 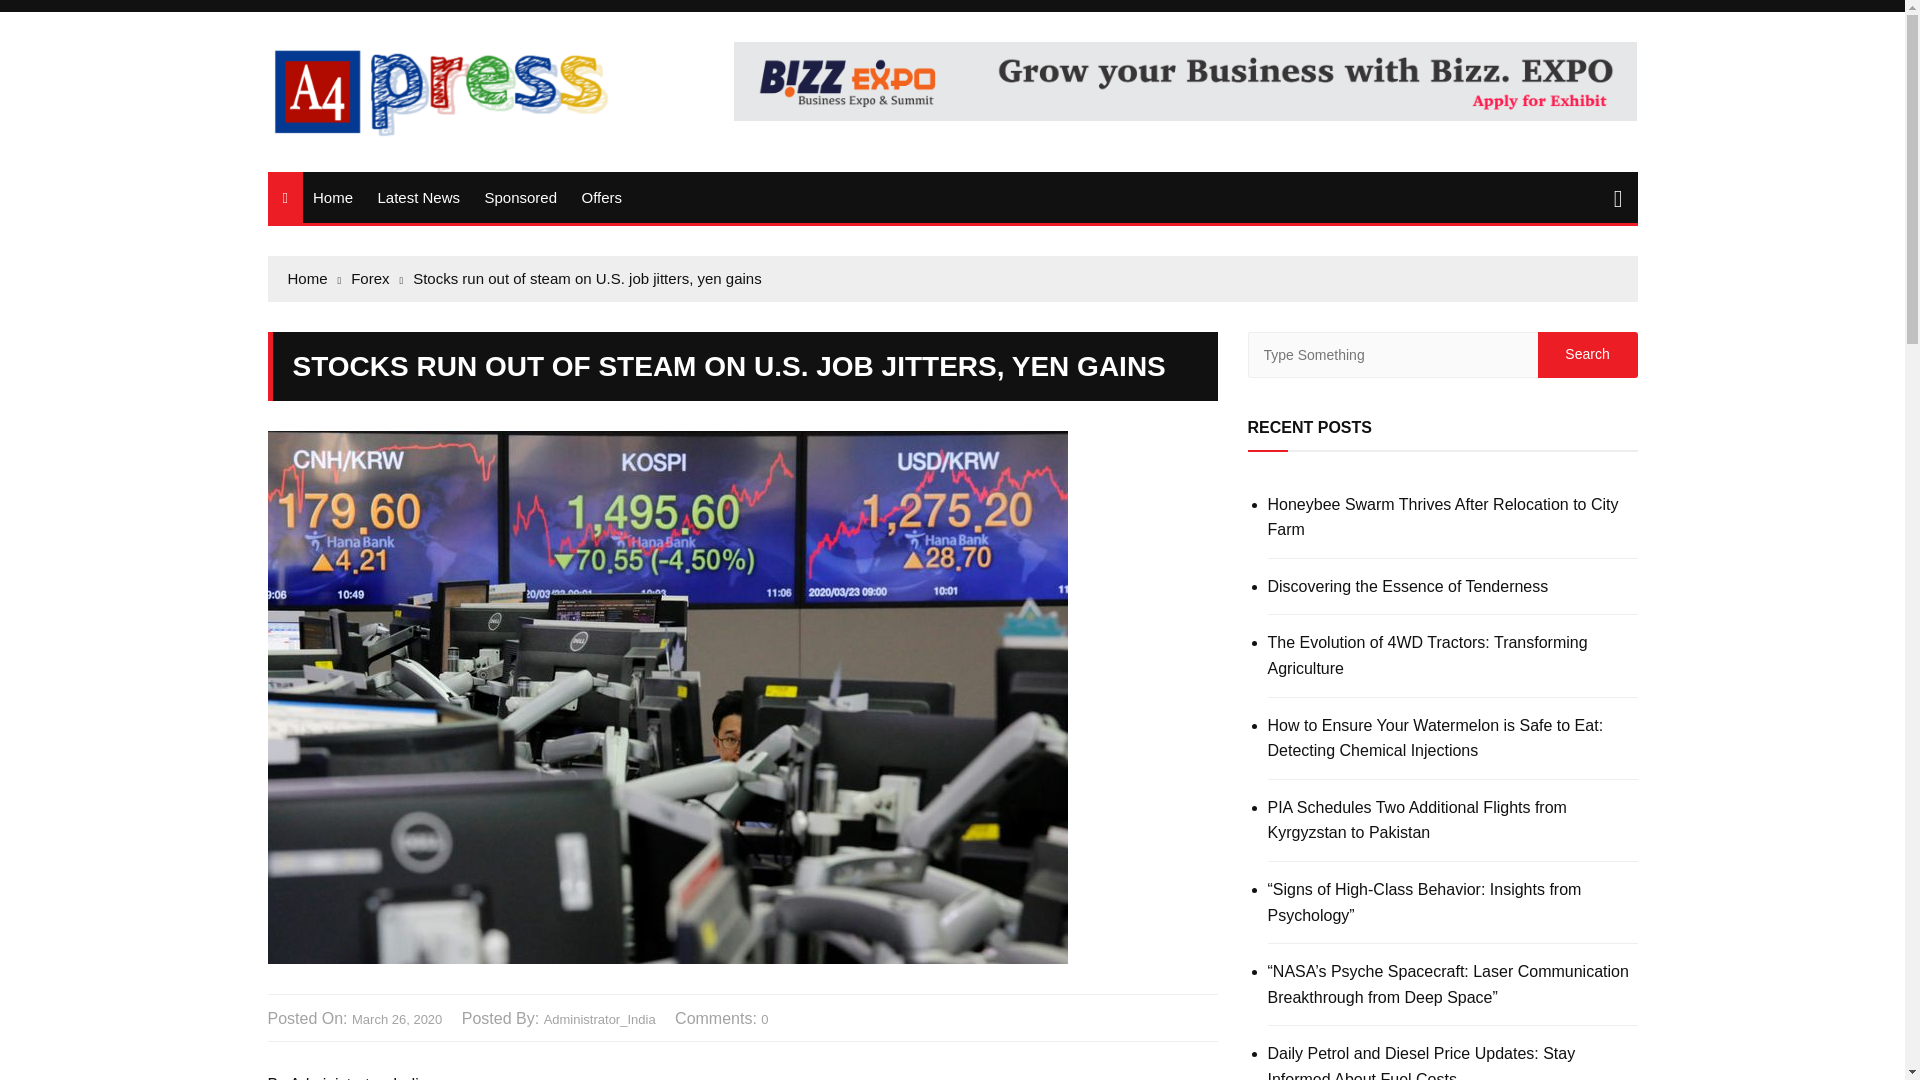 What do you see at coordinates (314, 278) in the screenshot?
I see `Home` at bounding box center [314, 278].